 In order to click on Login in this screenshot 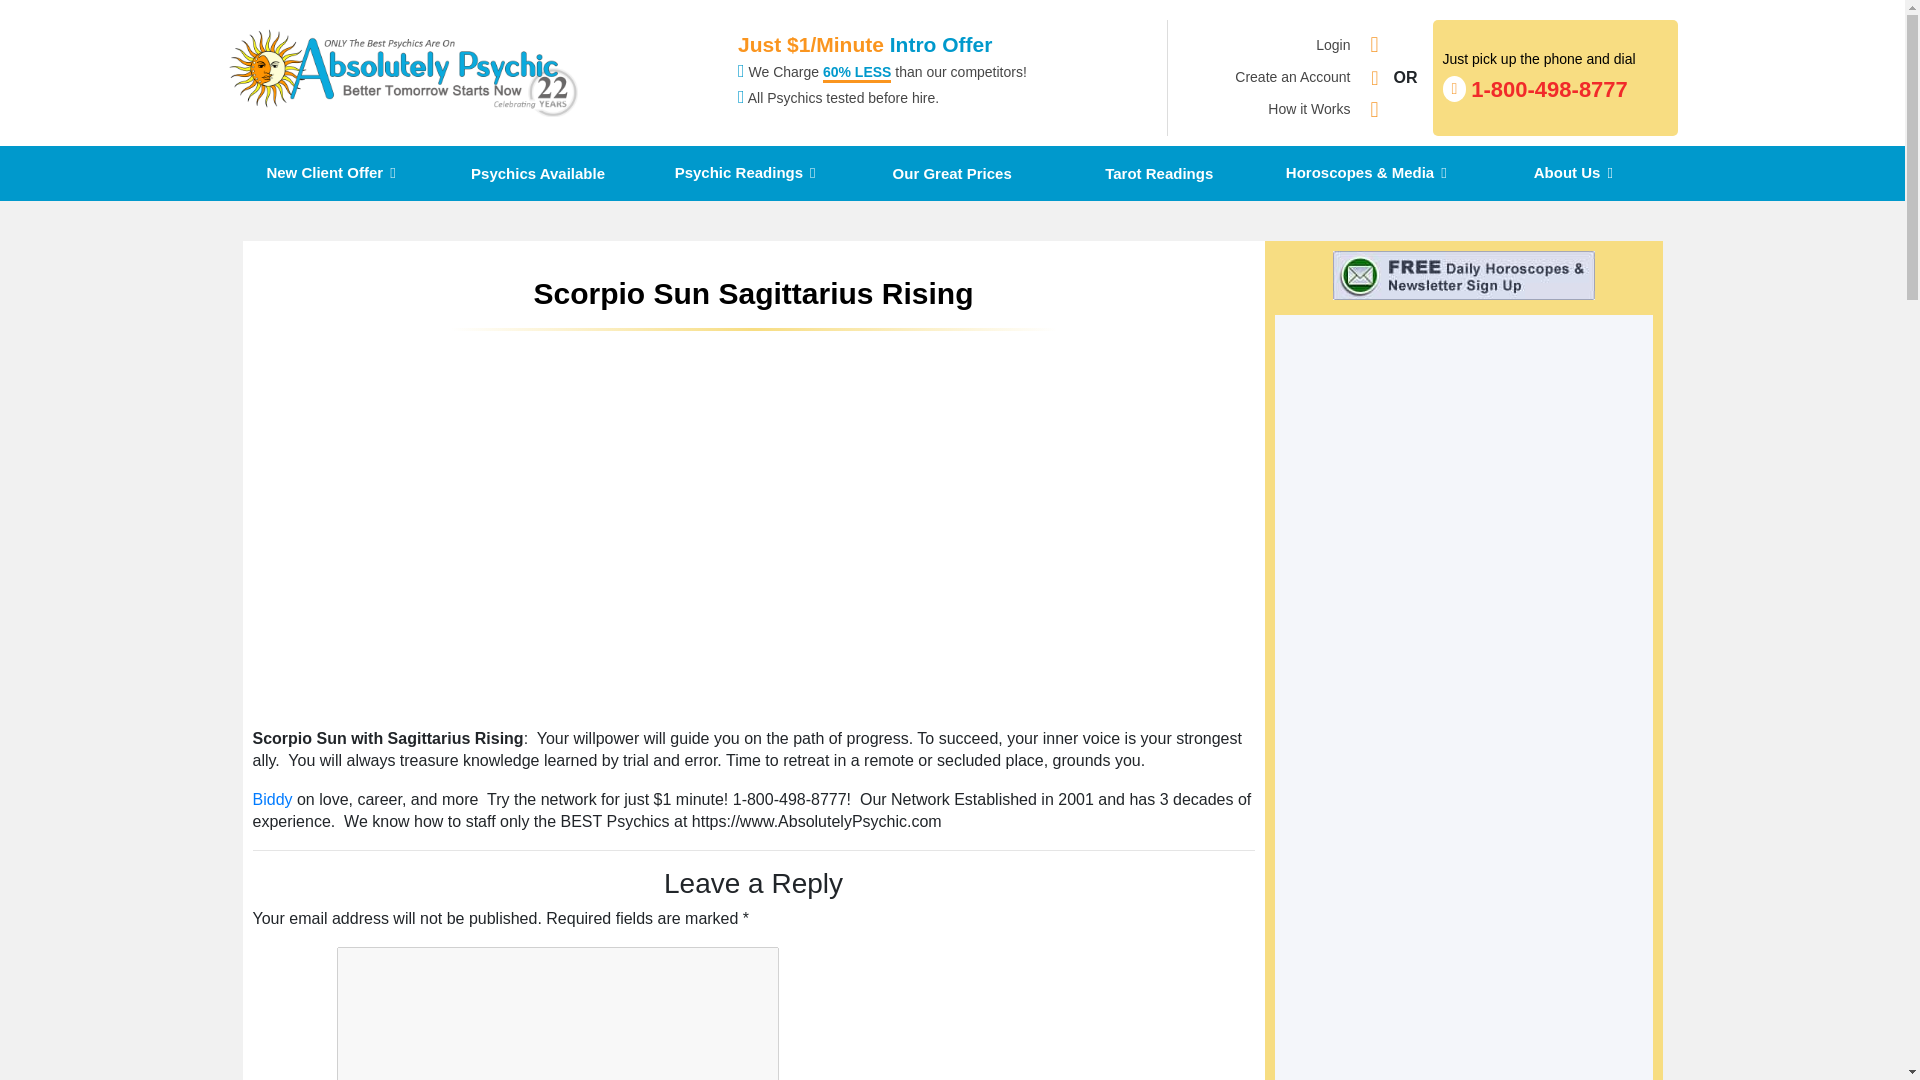, I will do `click(1332, 44)`.